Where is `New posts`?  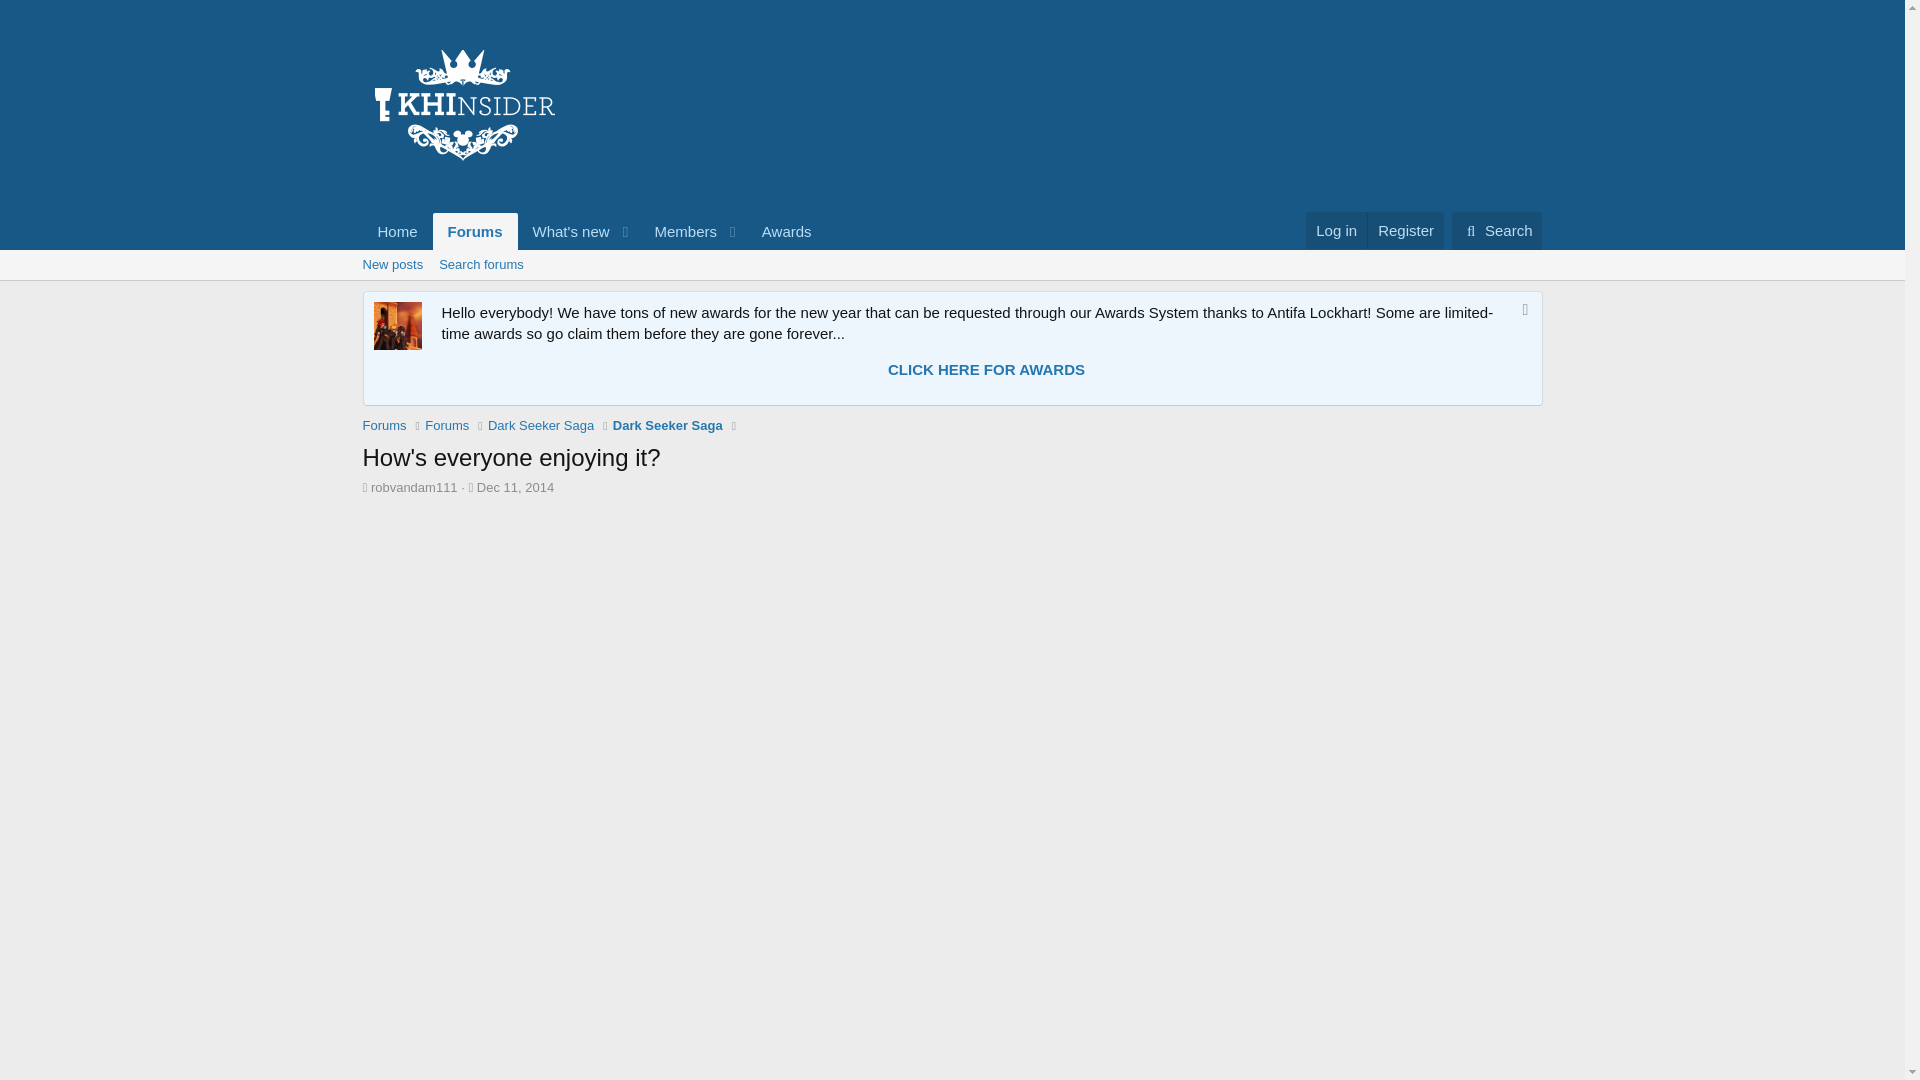 New posts is located at coordinates (392, 264).